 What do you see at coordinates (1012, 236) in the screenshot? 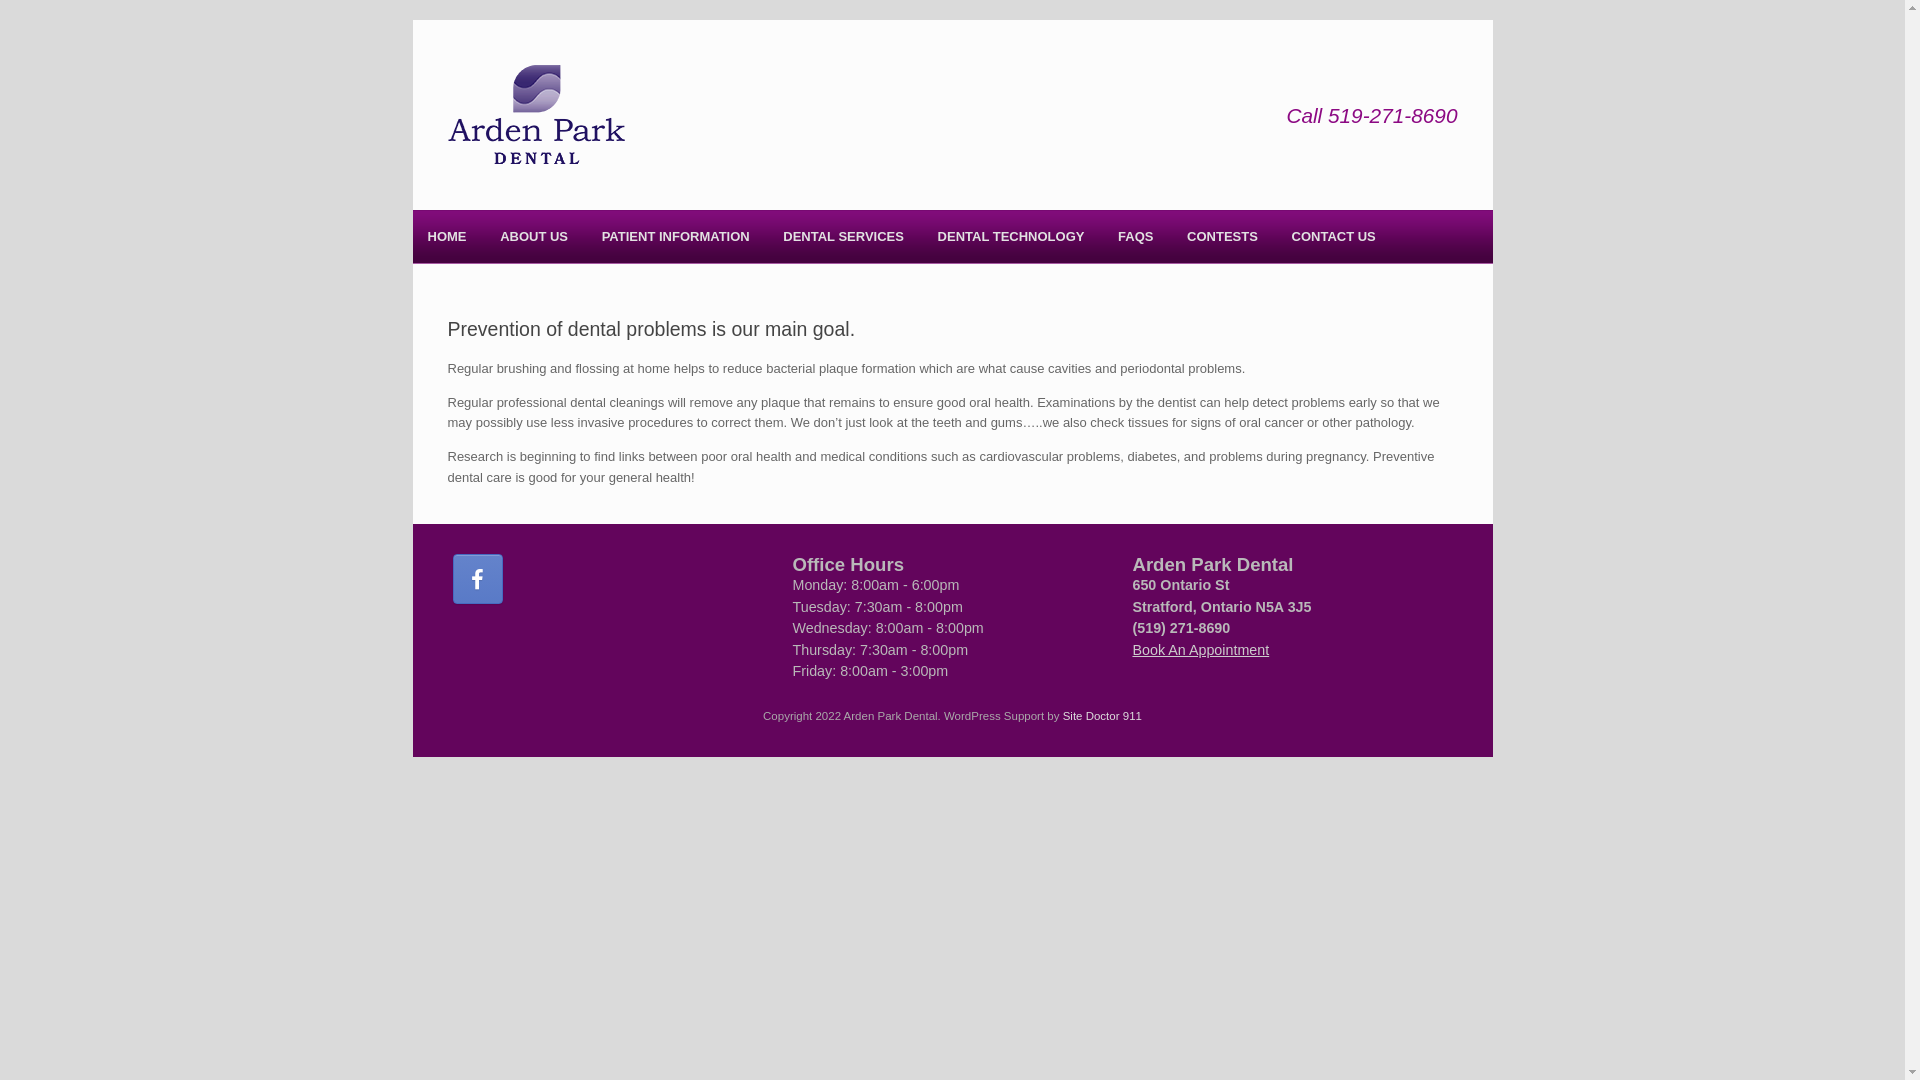
I see `DENTAL TECHNOLOGY` at bounding box center [1012, 236].